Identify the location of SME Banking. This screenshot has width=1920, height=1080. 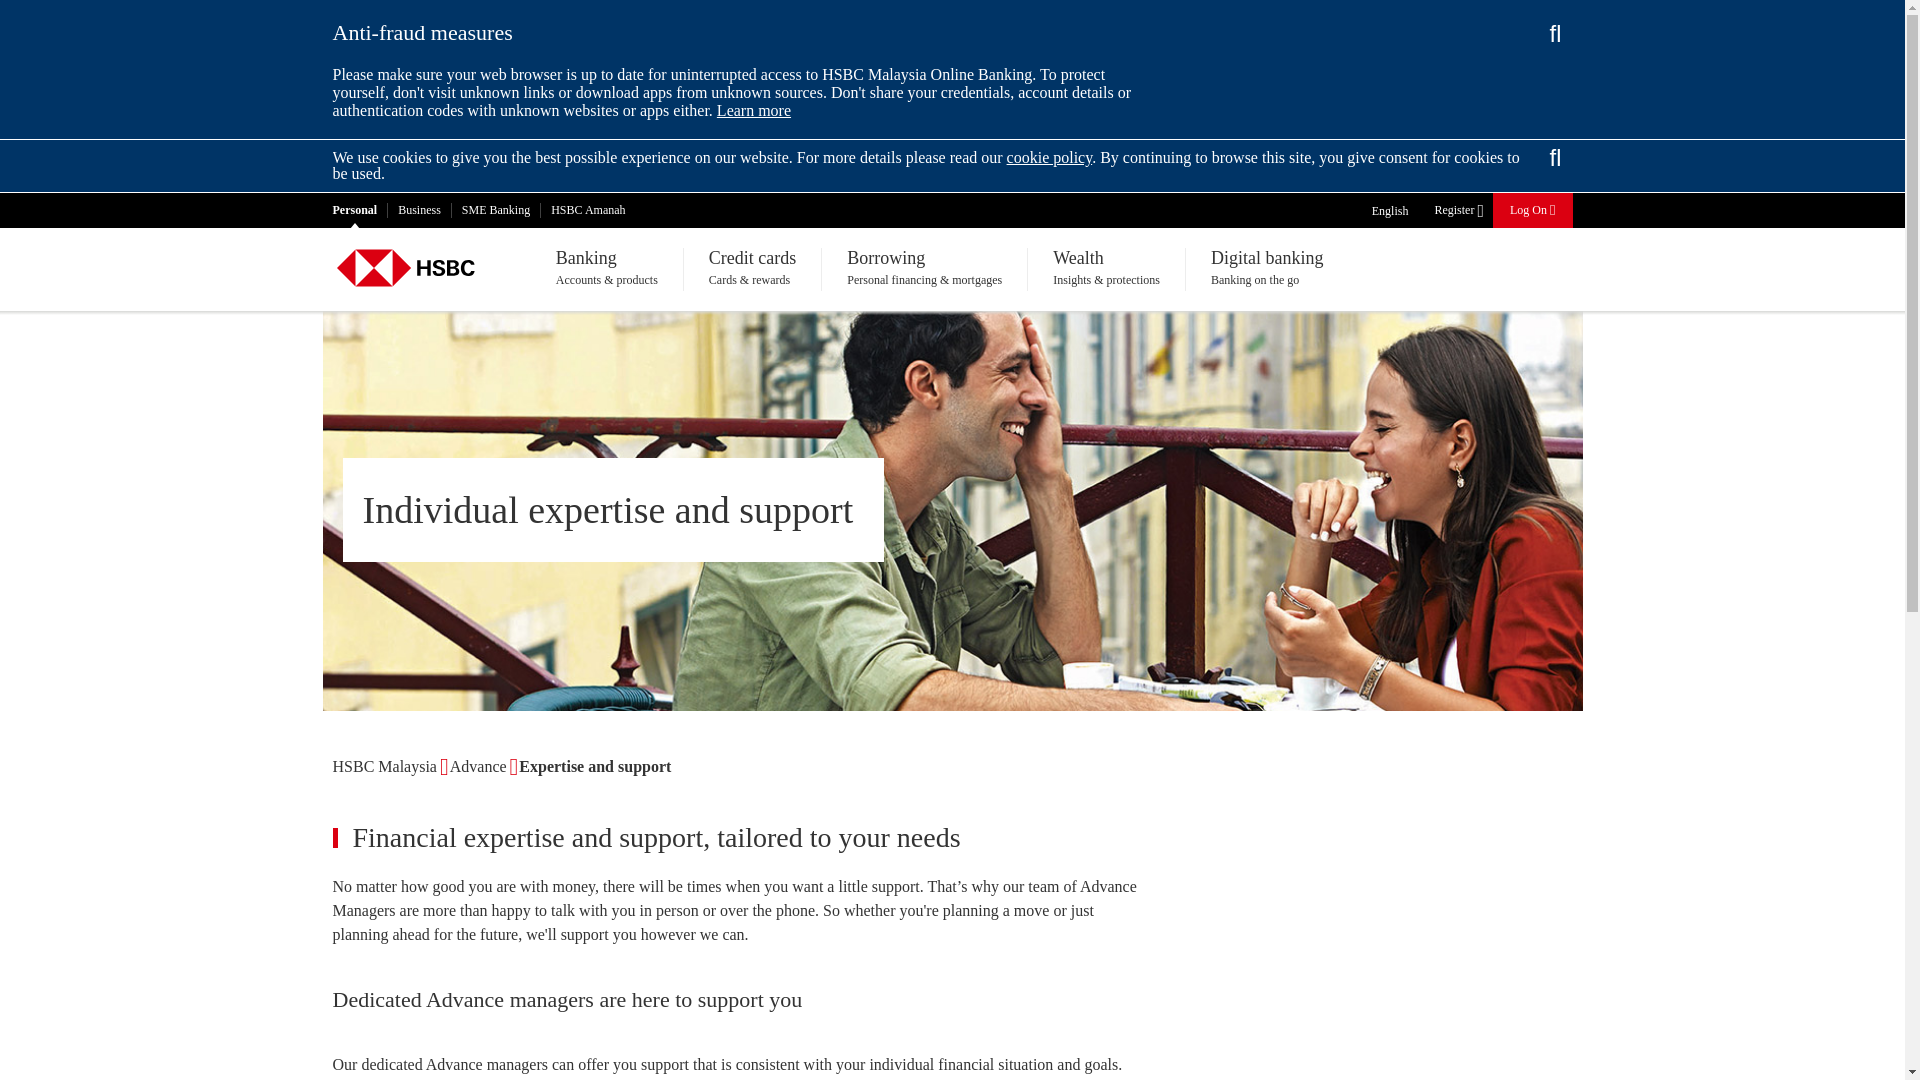
(496, 210).